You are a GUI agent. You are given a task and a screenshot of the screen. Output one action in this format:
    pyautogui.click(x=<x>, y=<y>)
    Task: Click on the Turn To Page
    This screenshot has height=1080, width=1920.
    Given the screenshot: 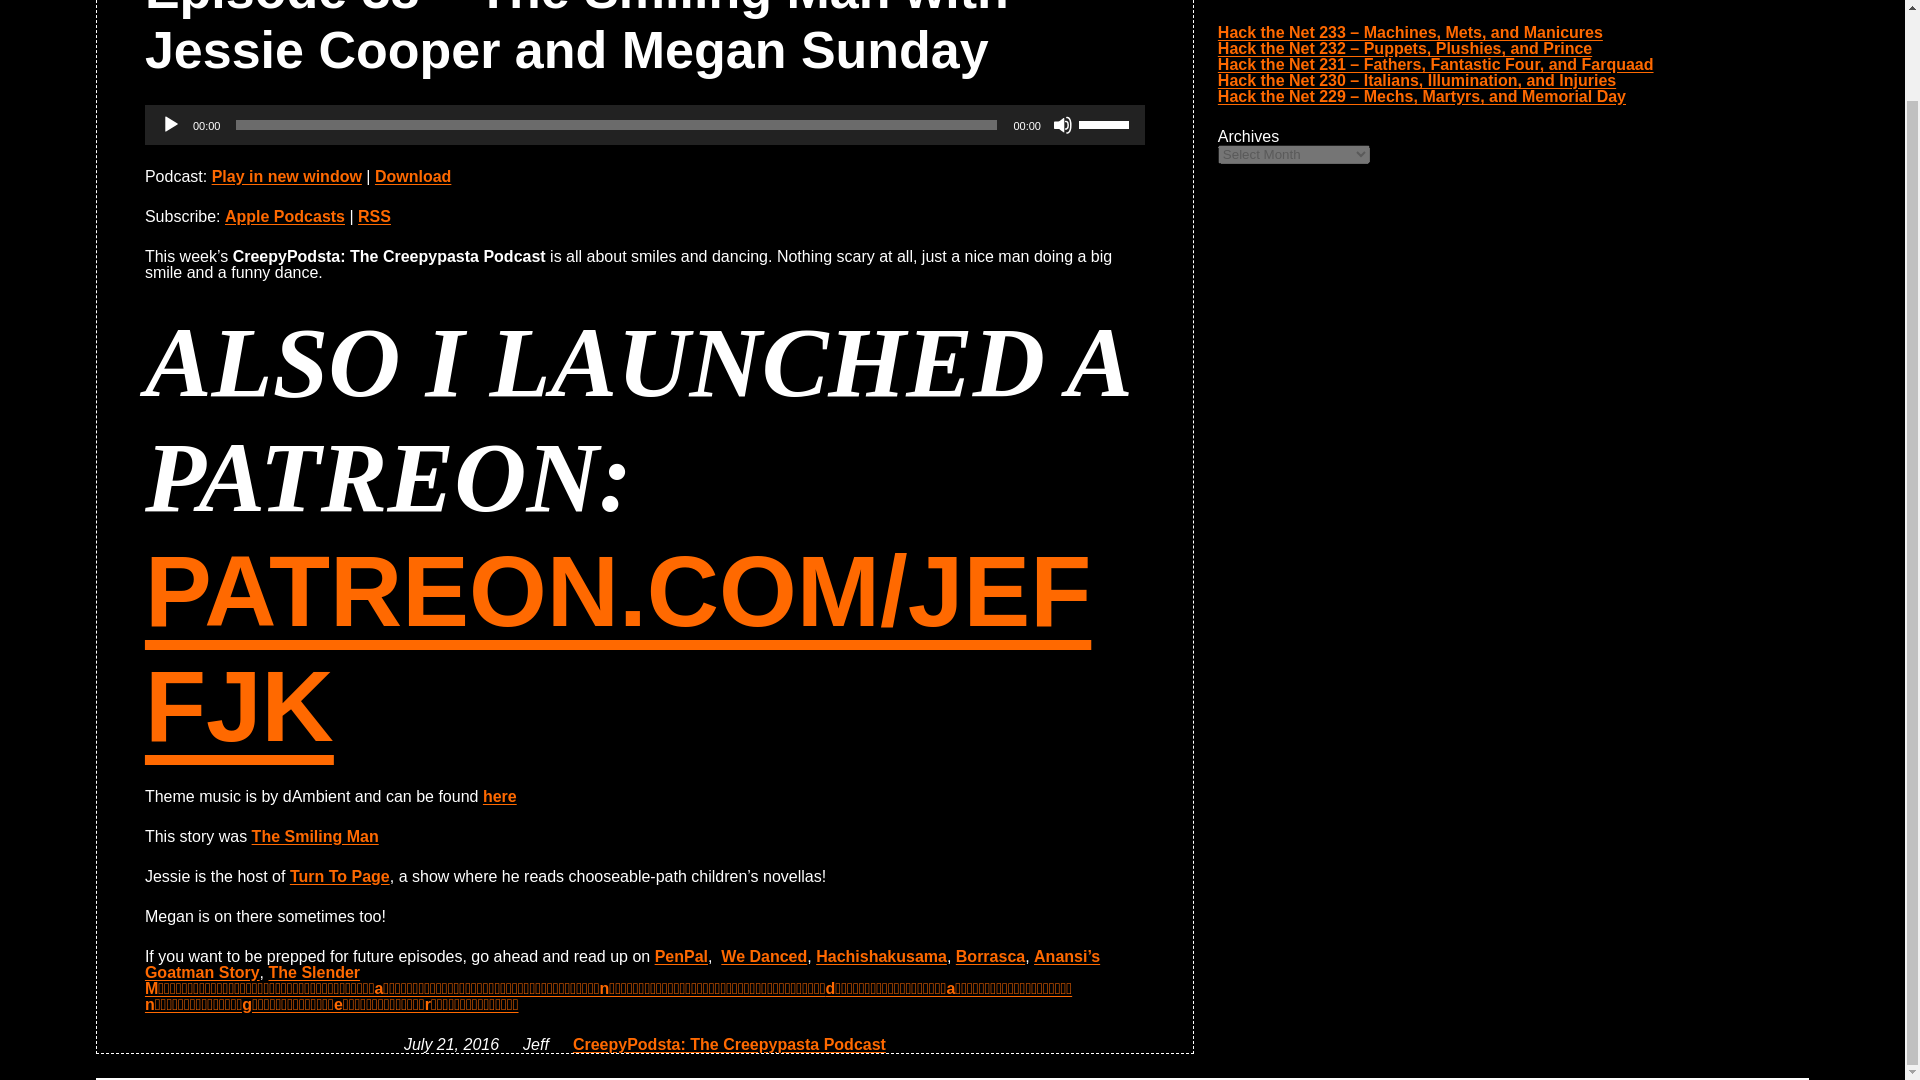 What is the action you would take?
    pyautogui.click(x=339, y=876)
    